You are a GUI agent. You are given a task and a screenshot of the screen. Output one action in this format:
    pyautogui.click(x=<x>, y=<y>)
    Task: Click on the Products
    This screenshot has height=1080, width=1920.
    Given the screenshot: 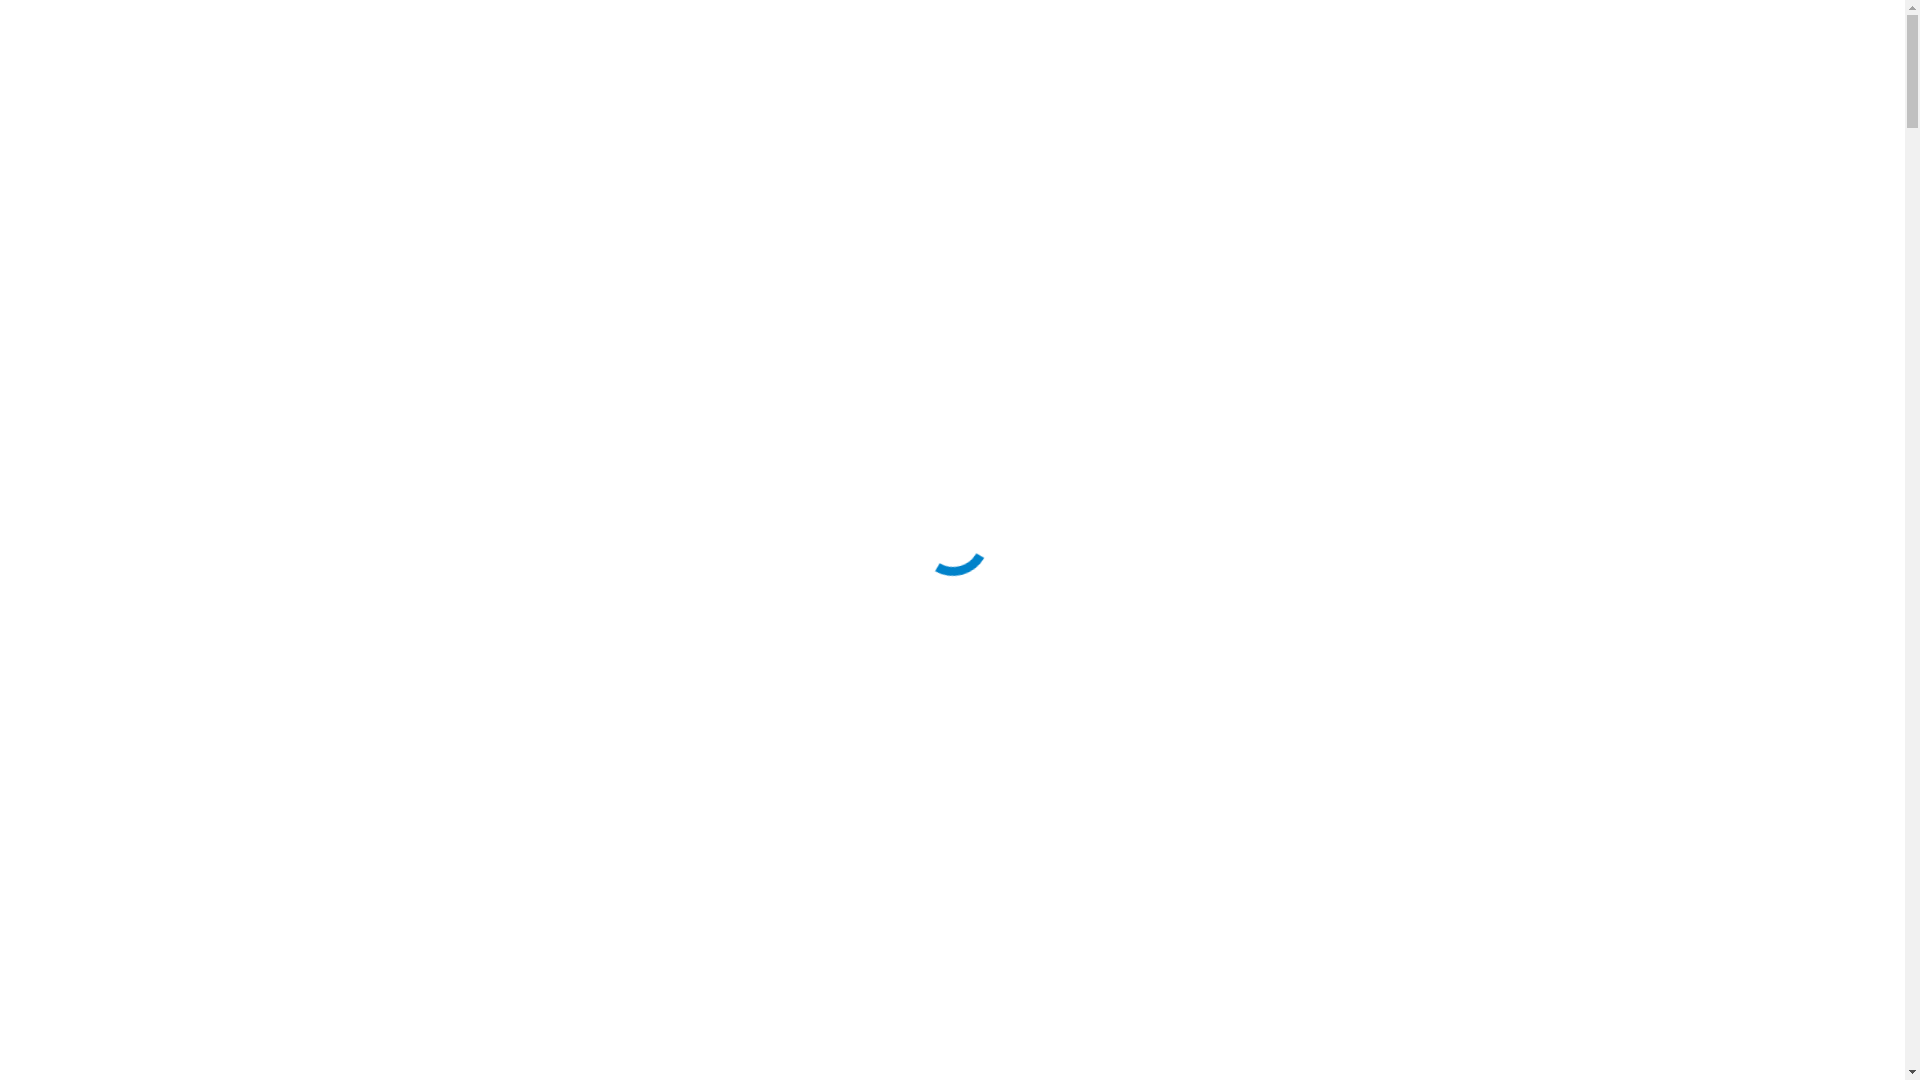 What is the action you would take?
    pyautogui.click(x=831, y=74)
    